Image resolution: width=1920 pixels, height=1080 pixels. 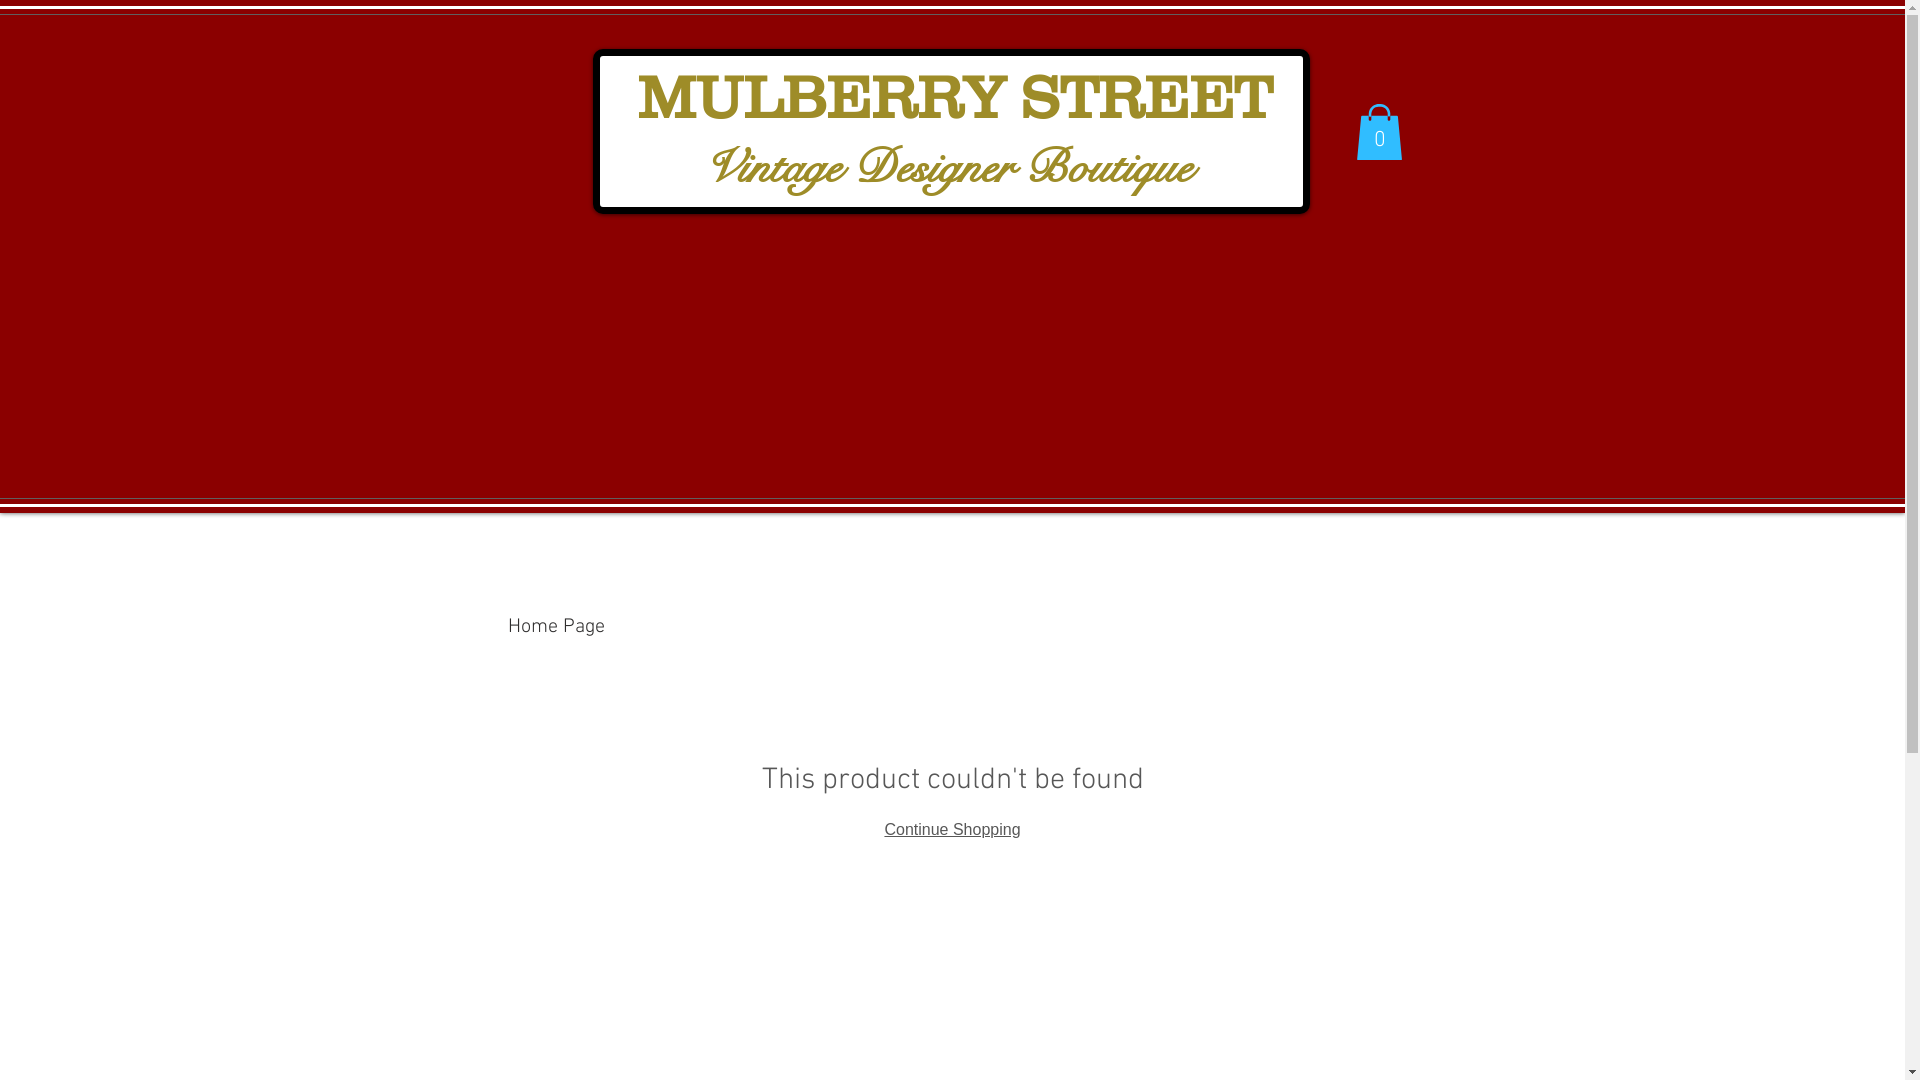 I want to click on  MULBERRY STREET, so click(x=947, y=103).